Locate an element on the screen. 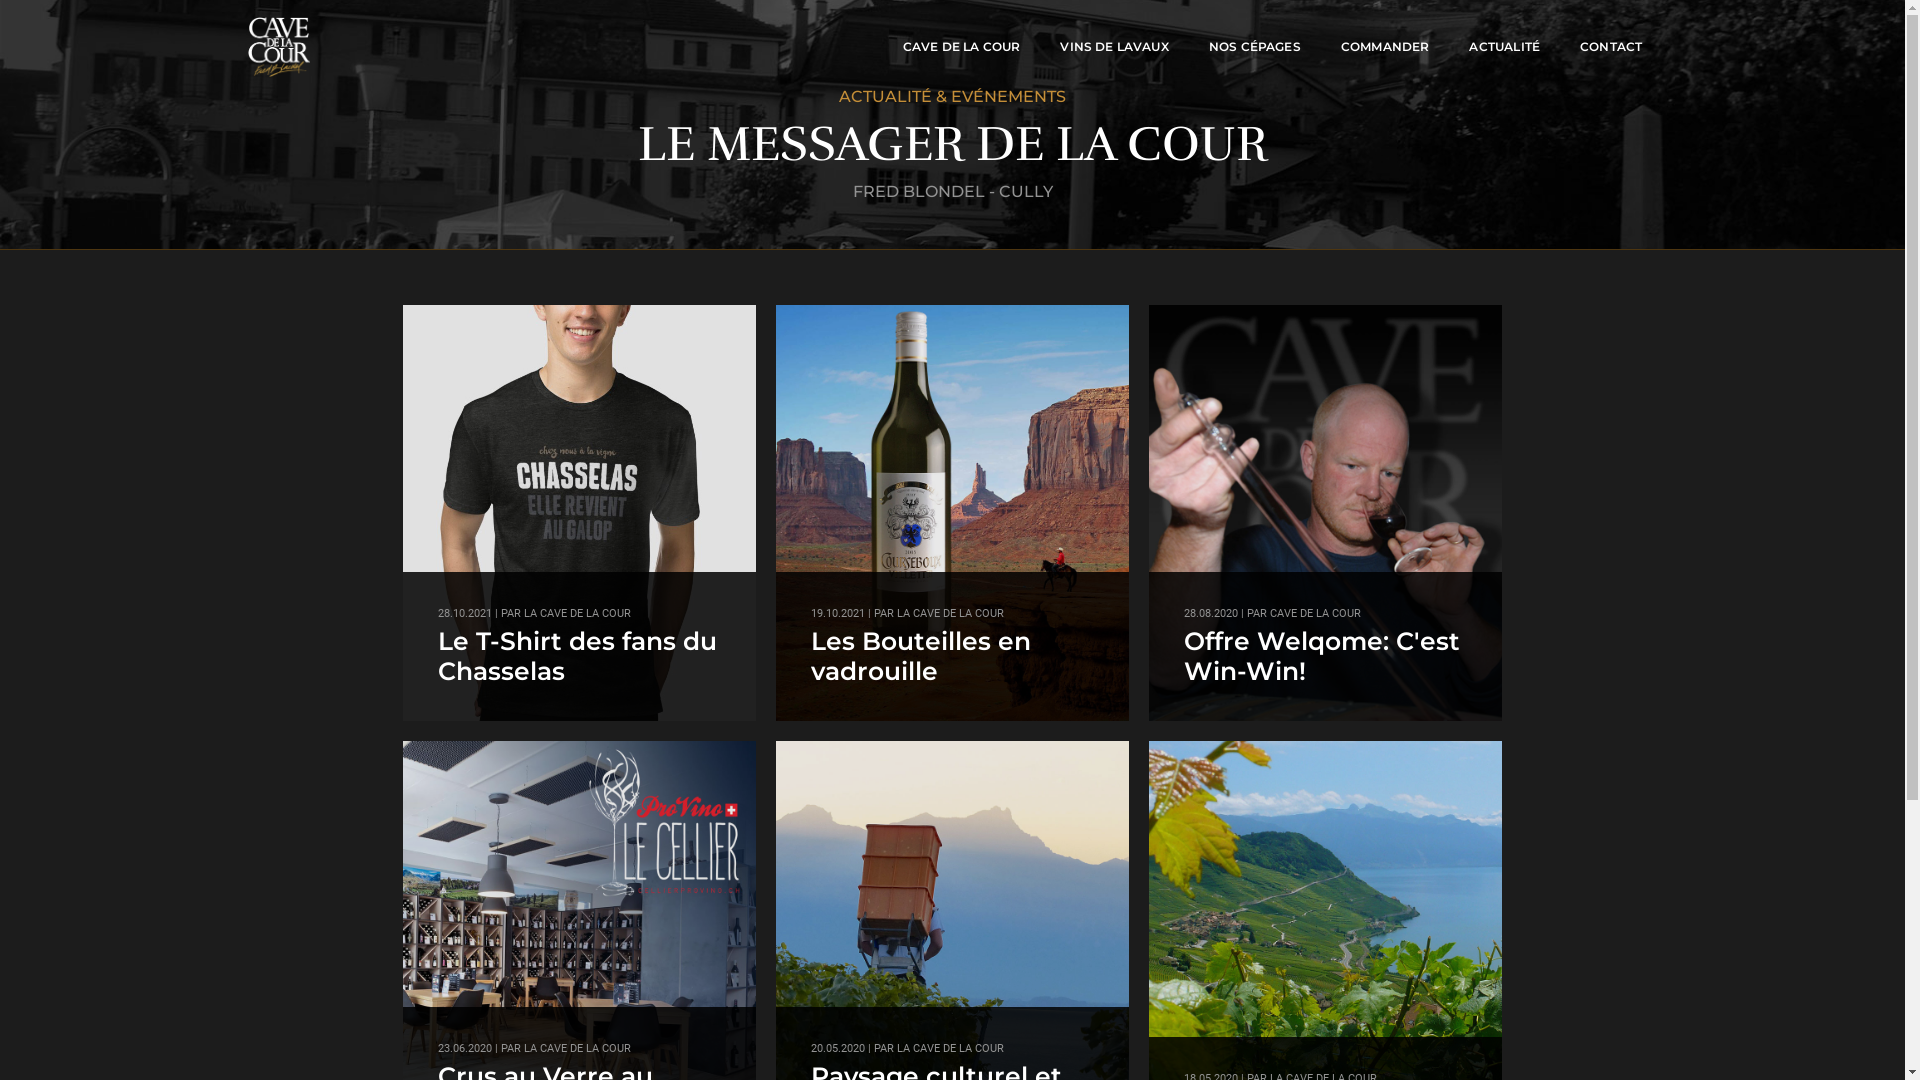 This screenshot has width=1920, height=1080. Le T-Shirt des fans du Chasselas is located at coordinates (578, 656).